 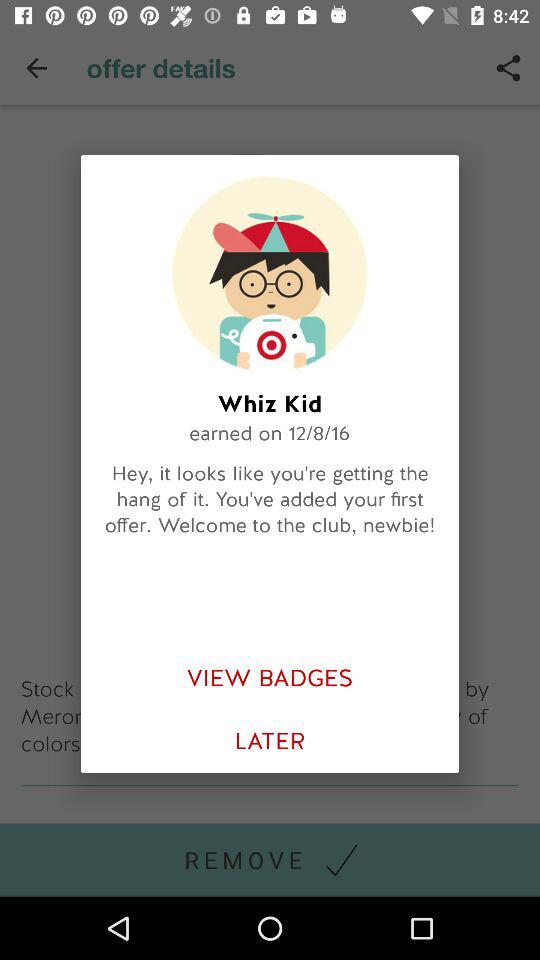 I want to click on open the icon below hey it looks, so click(x=270, y=678).